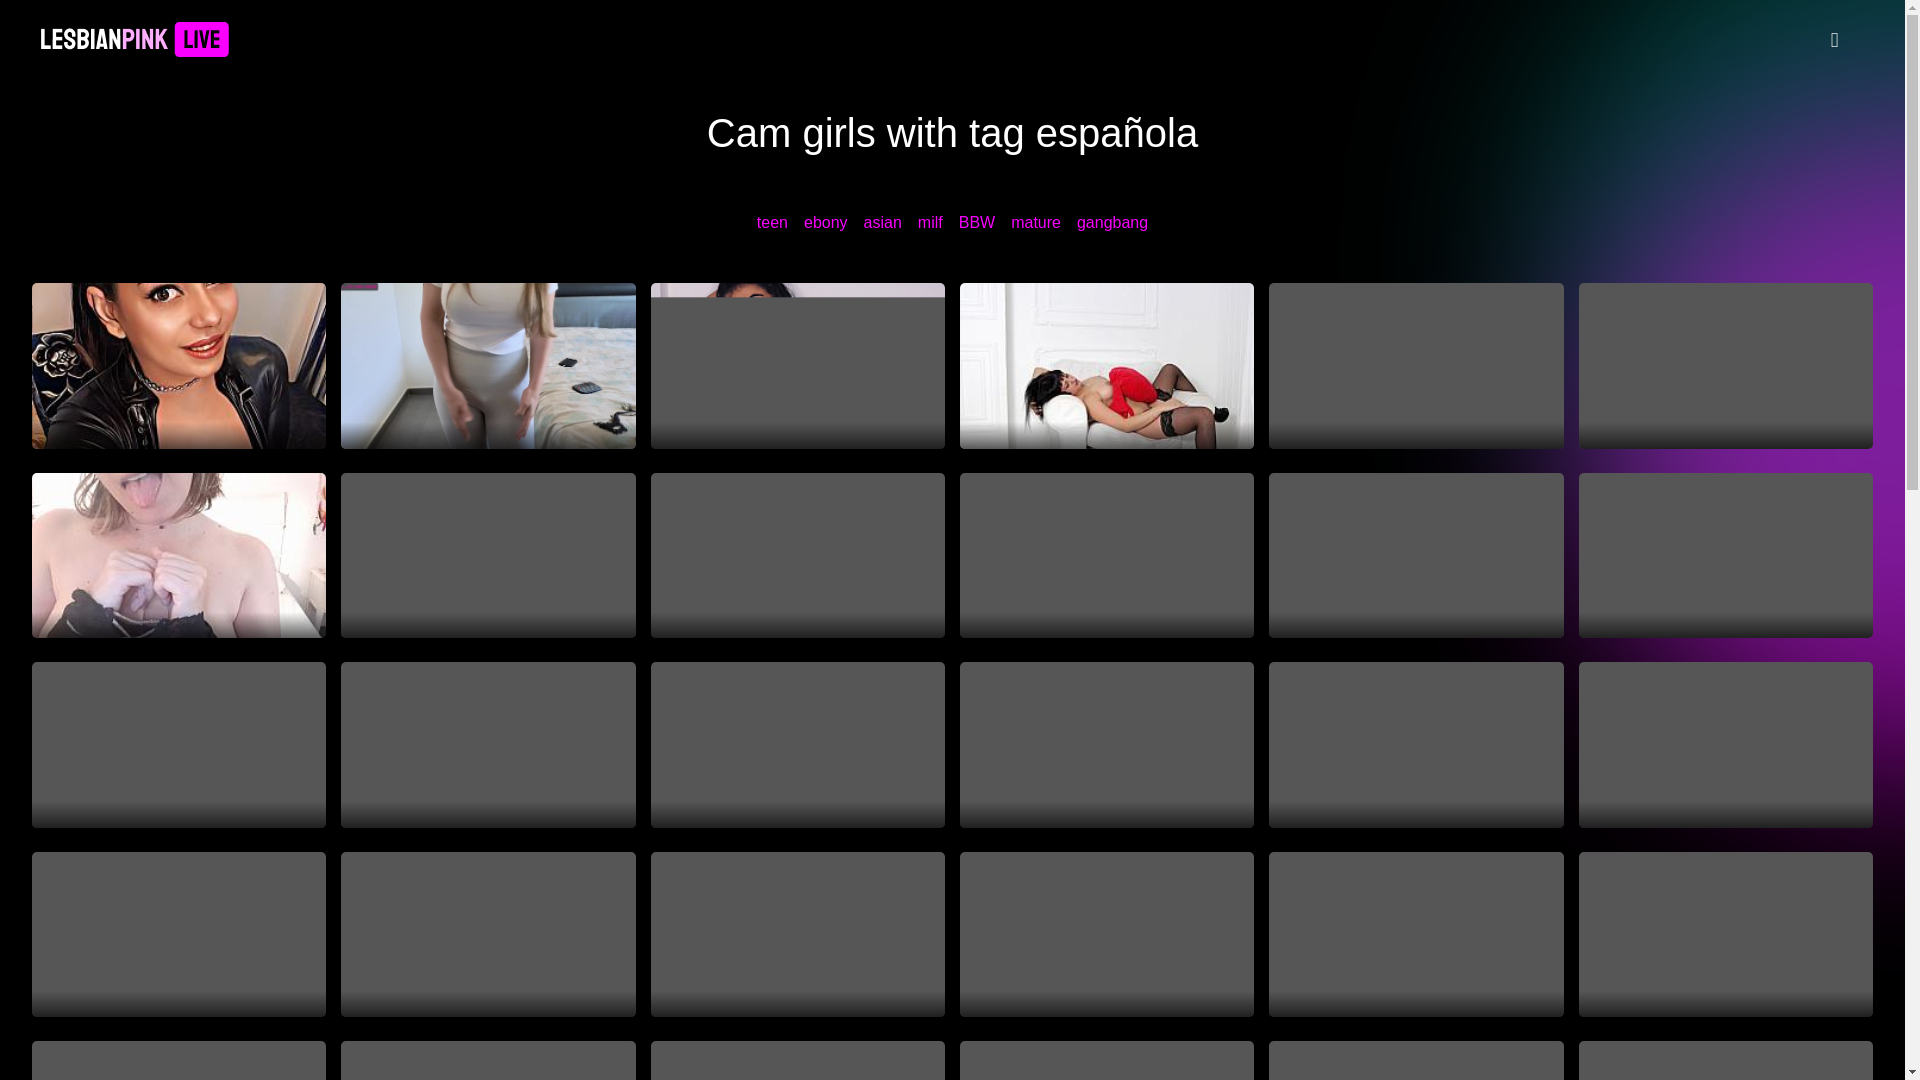 The width and height of the screenshot is (1920, 1080). Describe the element at coordinates (797, 556) in the screenshot. I see `matureSquirtxxx` at that location.